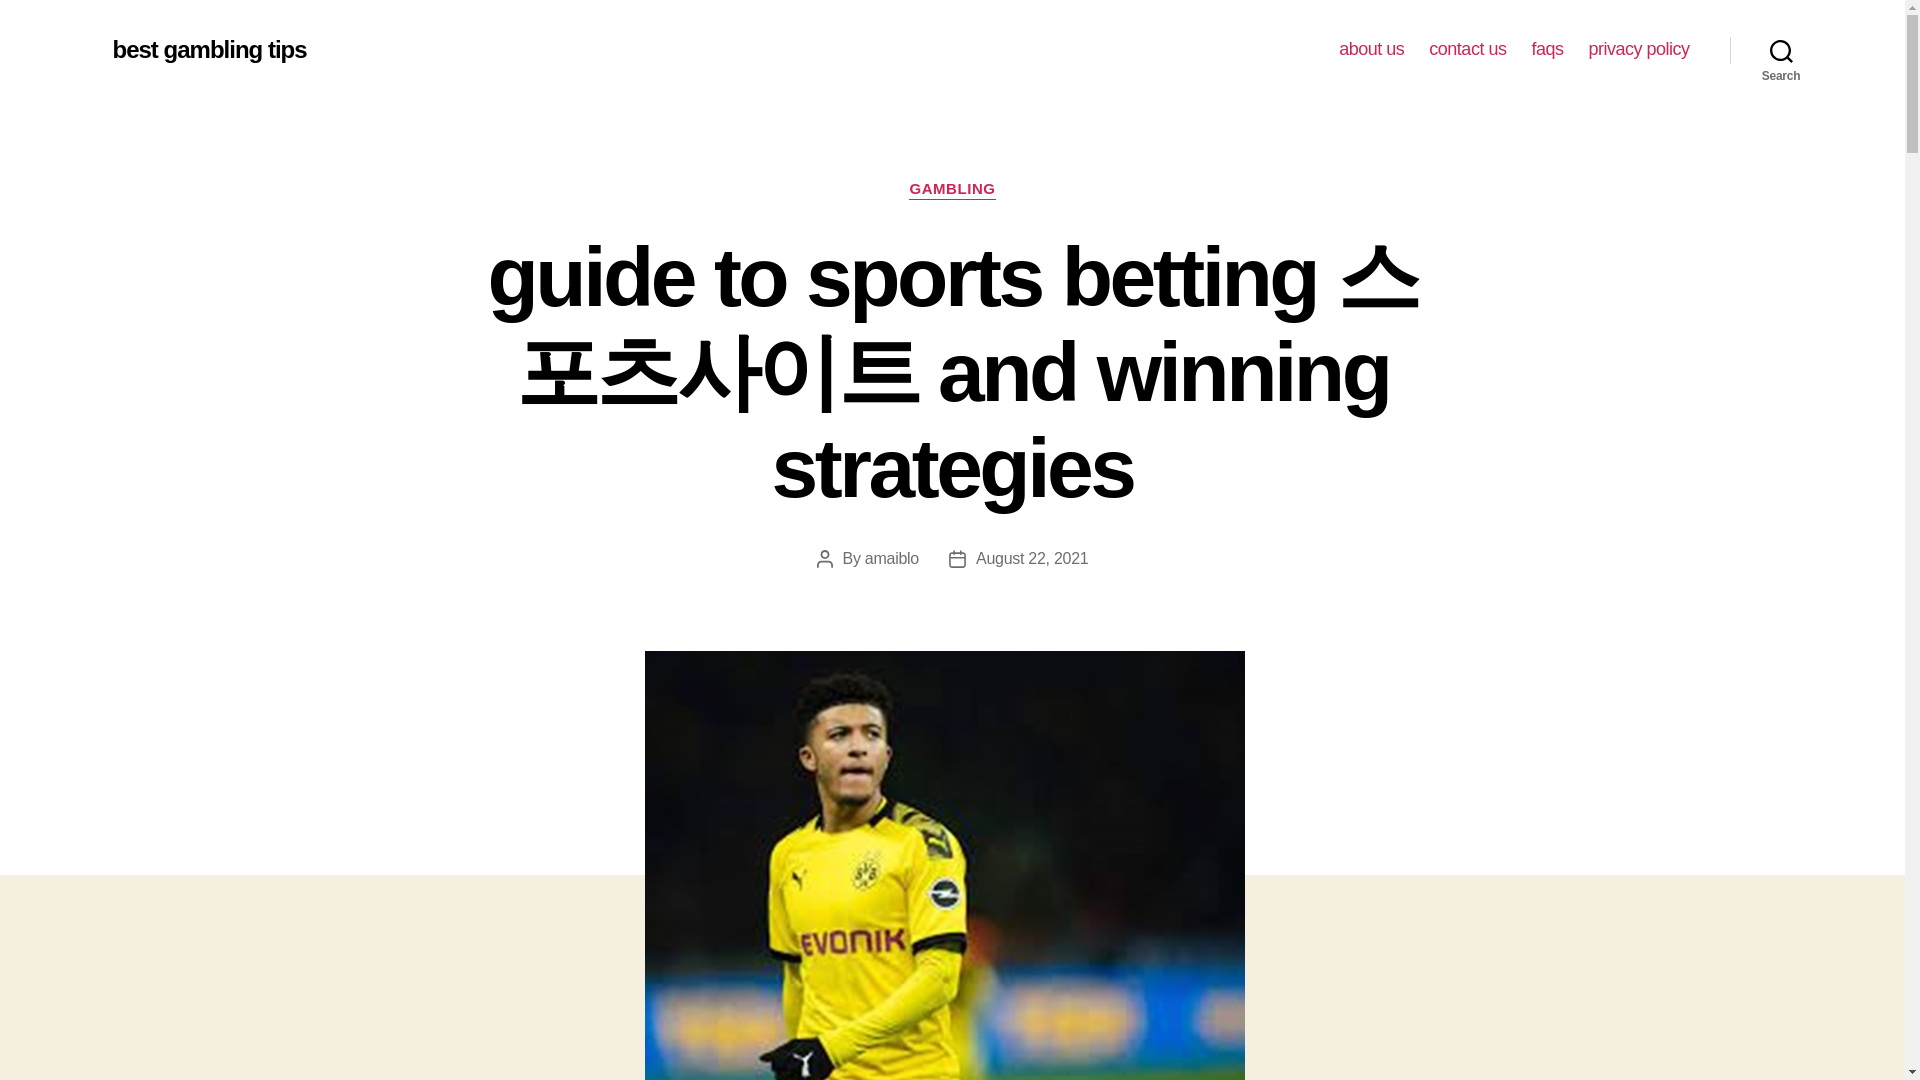 Image resolution: width=1920 pixels, height=1080 pixels. Describe the element at coordinates (1466, 49) in the screenshot. I see `contact us` at that location.